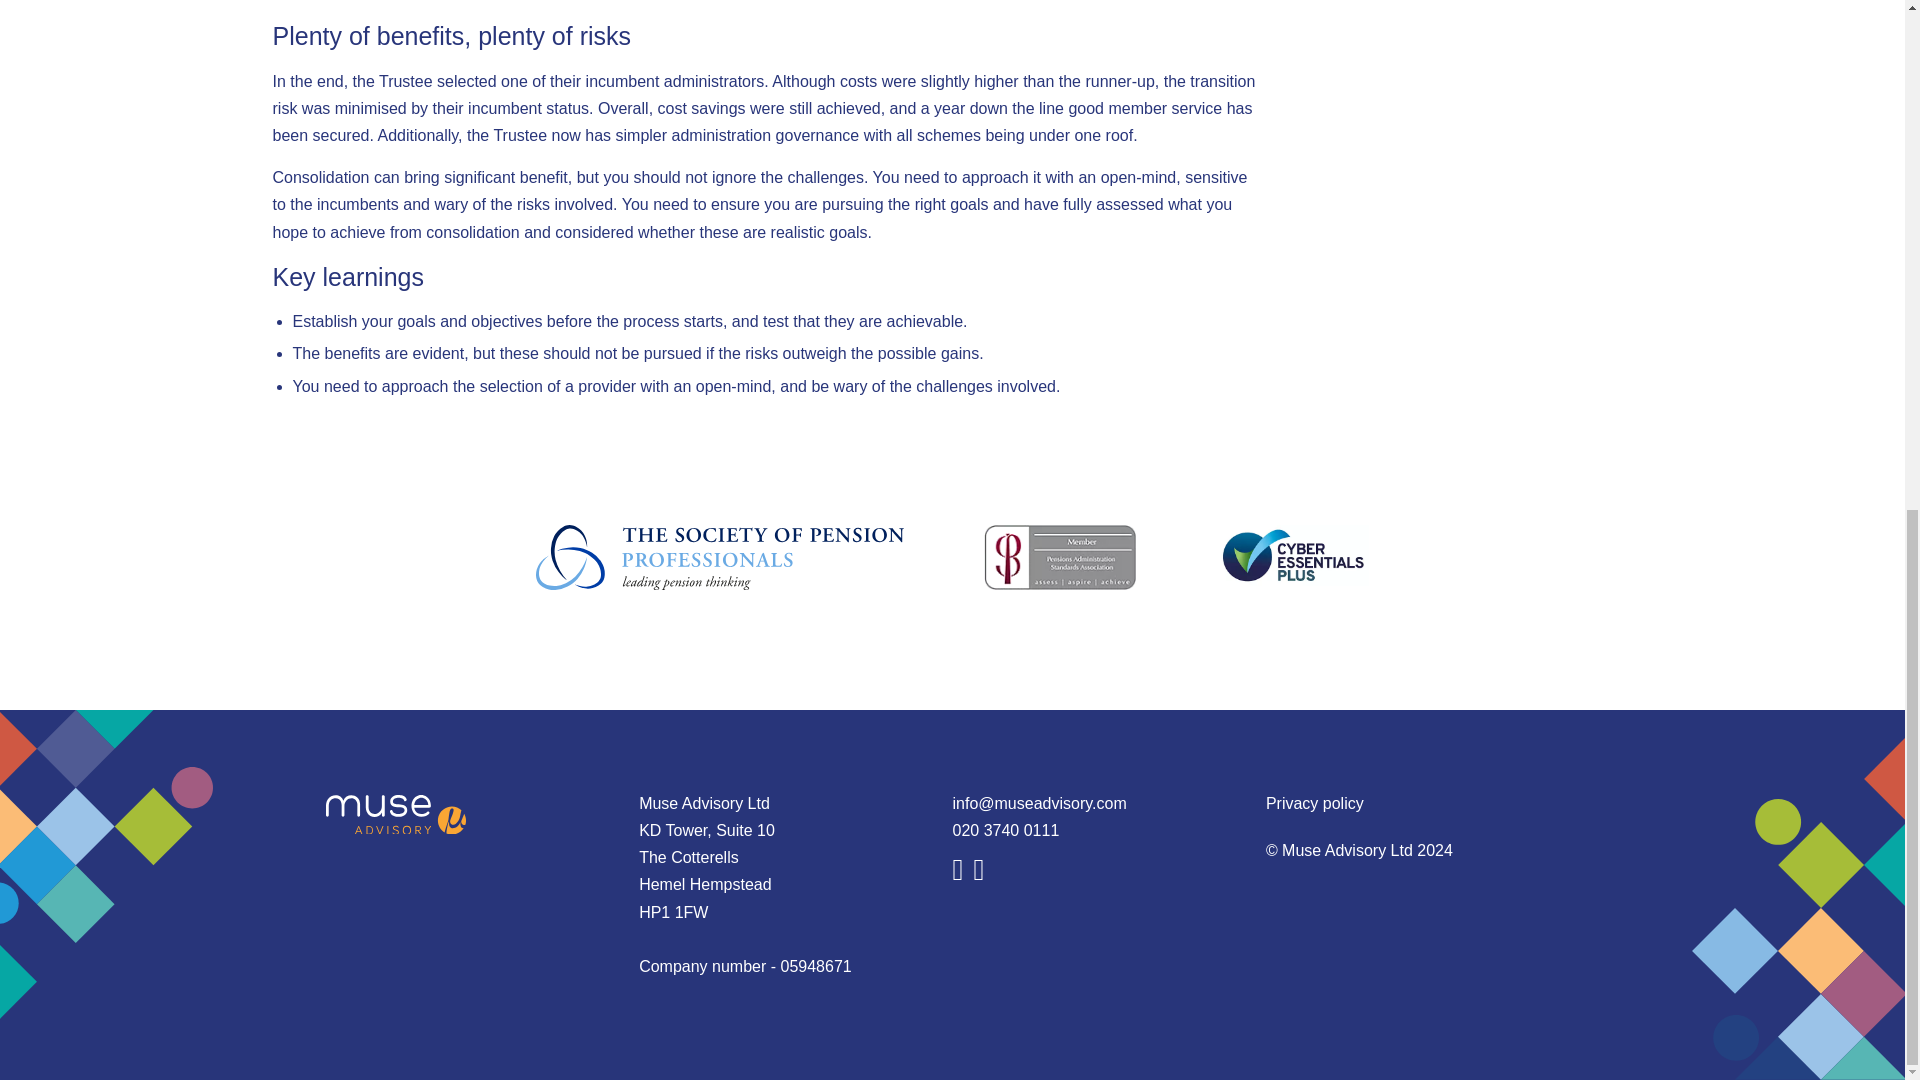 The image size is (1920, 1080). I want to click on Privacy policy, so click(1314, 803).